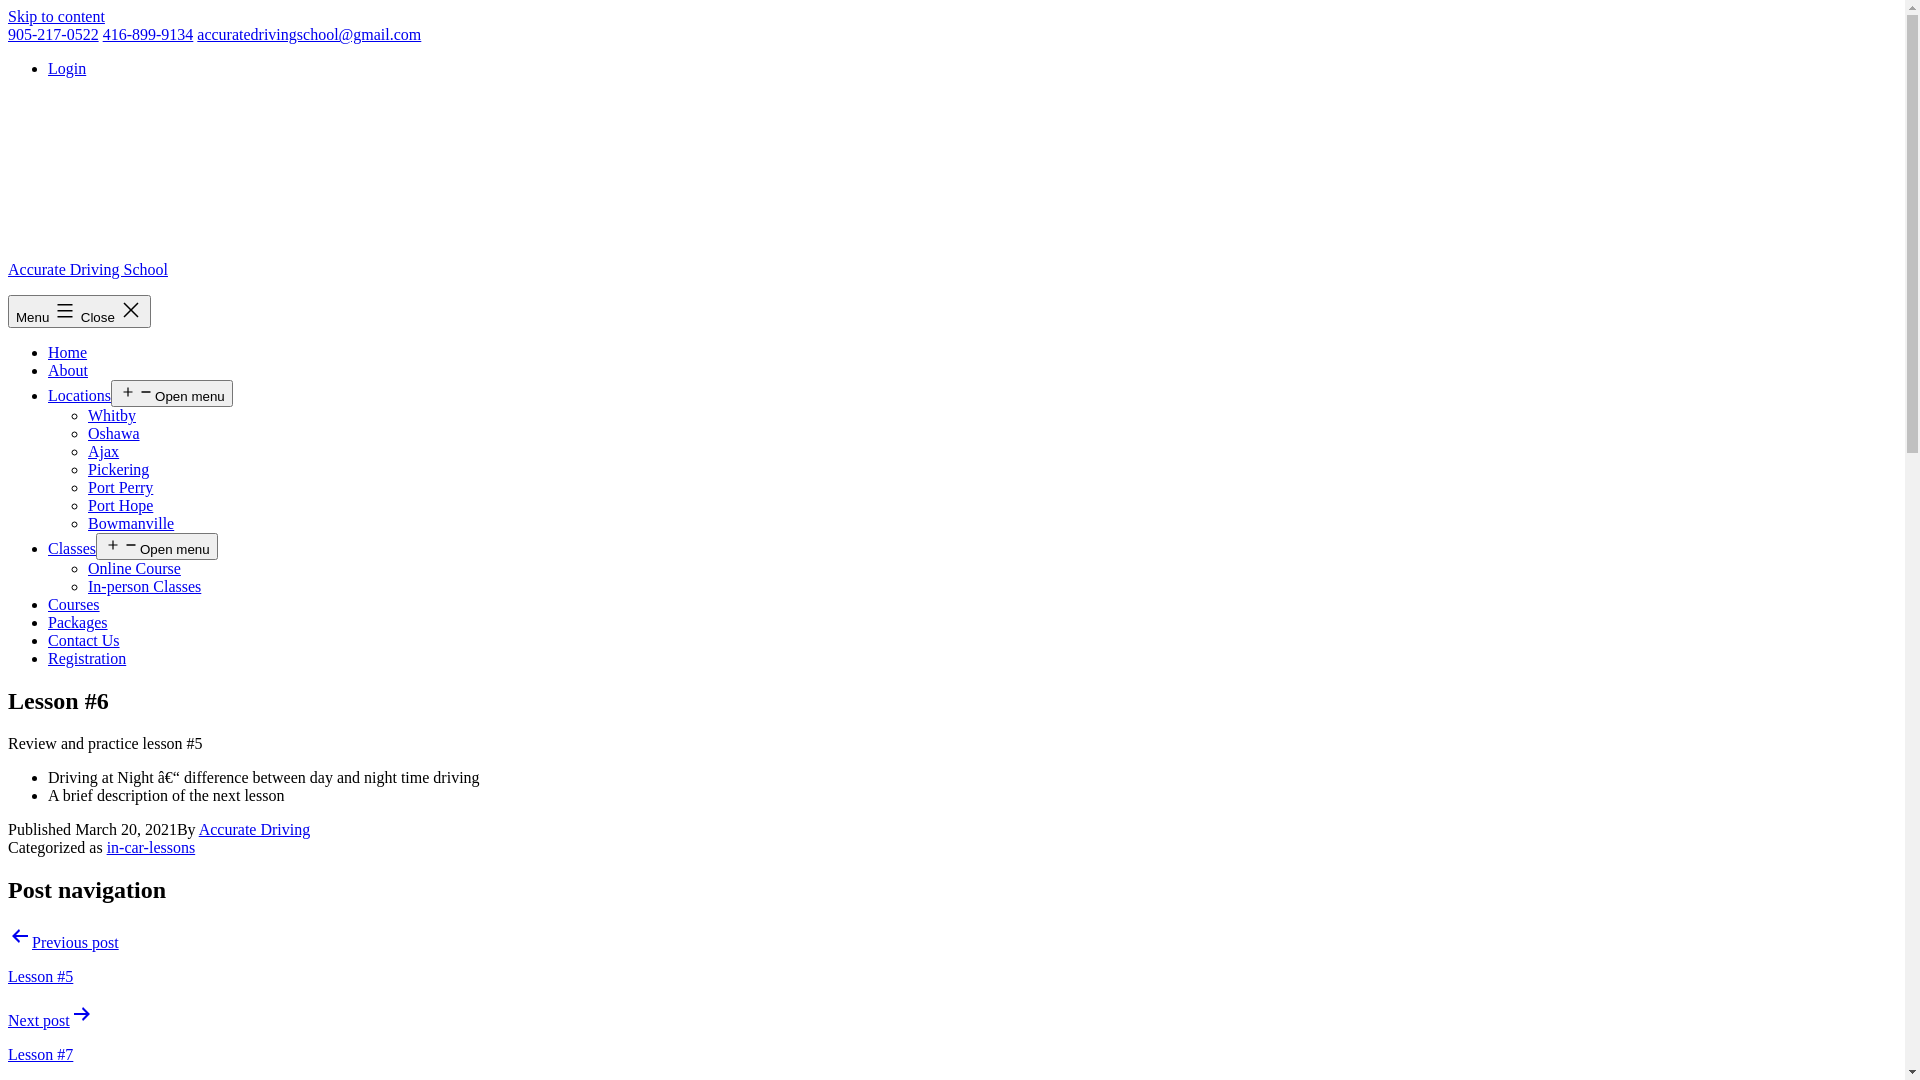 Image resolution: width=1920 pixels, height=1080 pixels. What do you see at coordinates (80, 312) in the screenshot?
I see `Menu Close` at bounding box center [80, 312].